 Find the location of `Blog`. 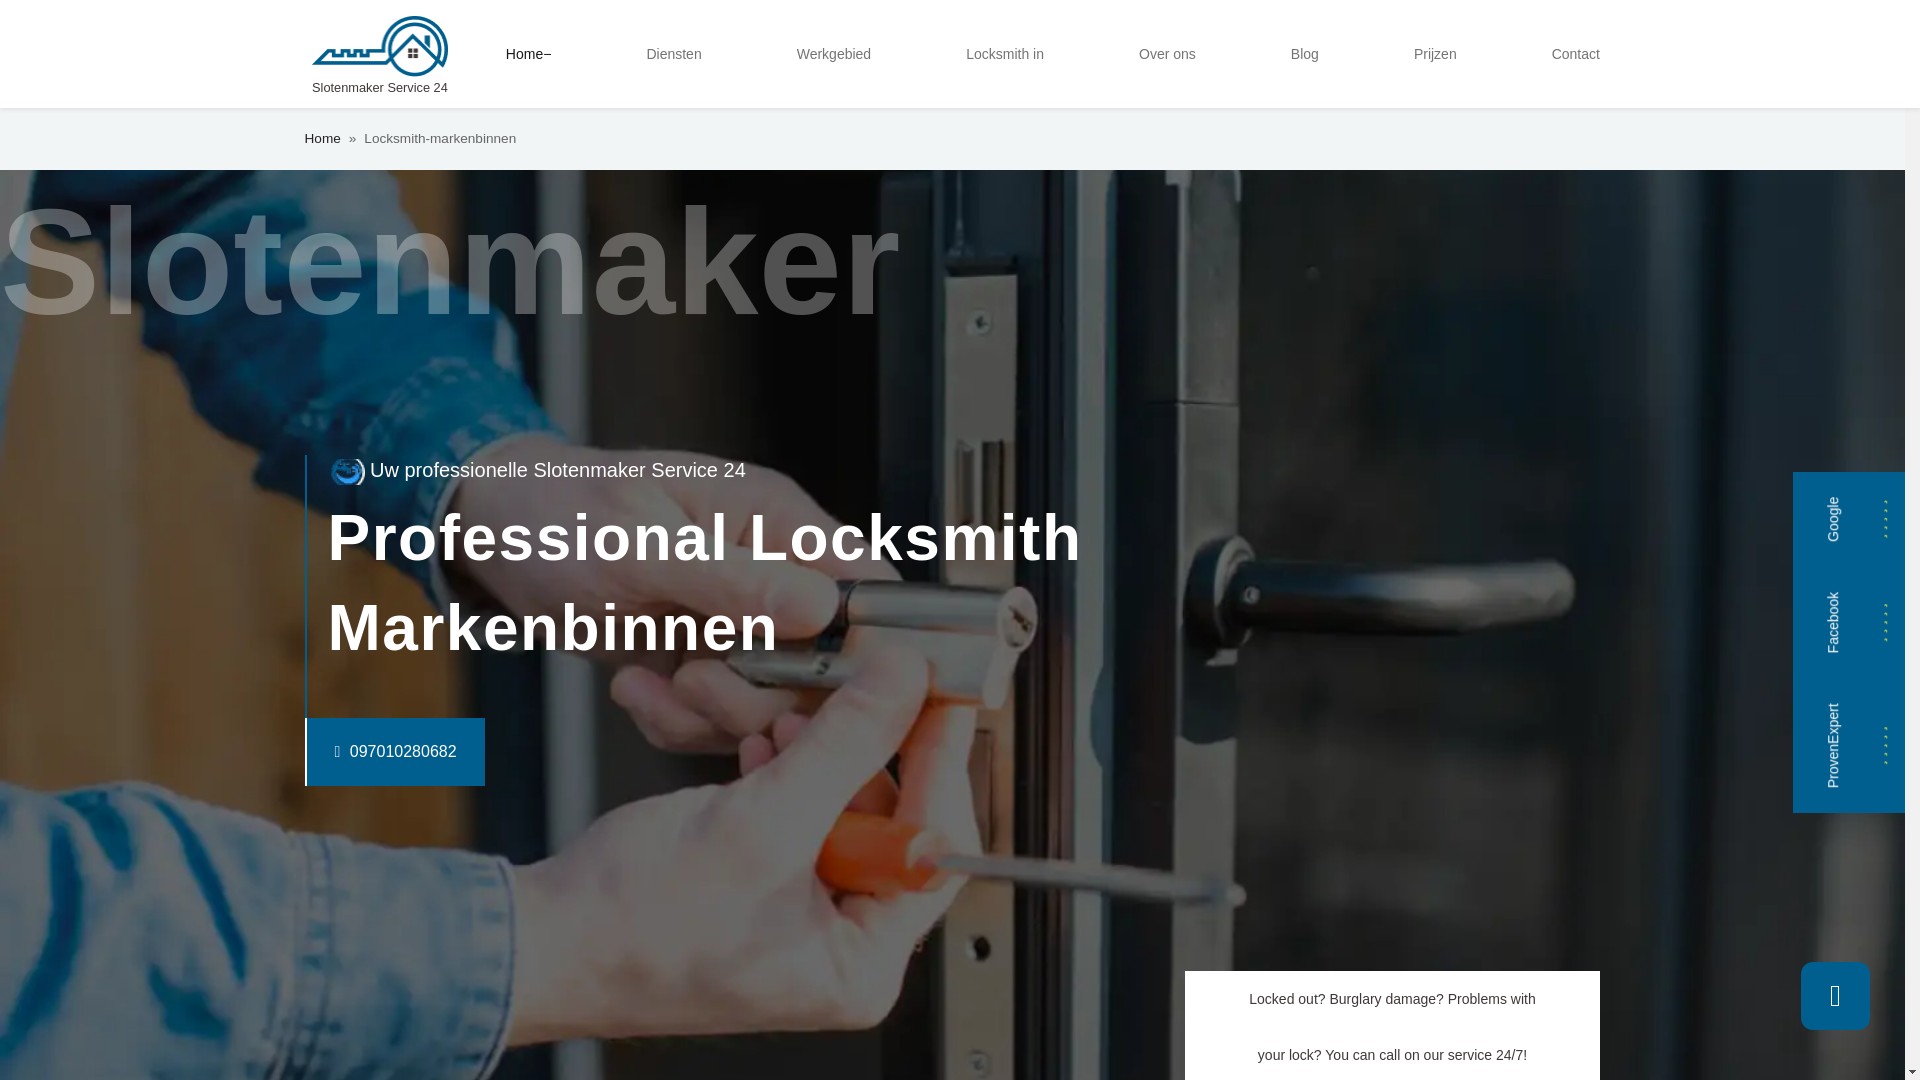

Blog is located at coordinates (1304, 54).